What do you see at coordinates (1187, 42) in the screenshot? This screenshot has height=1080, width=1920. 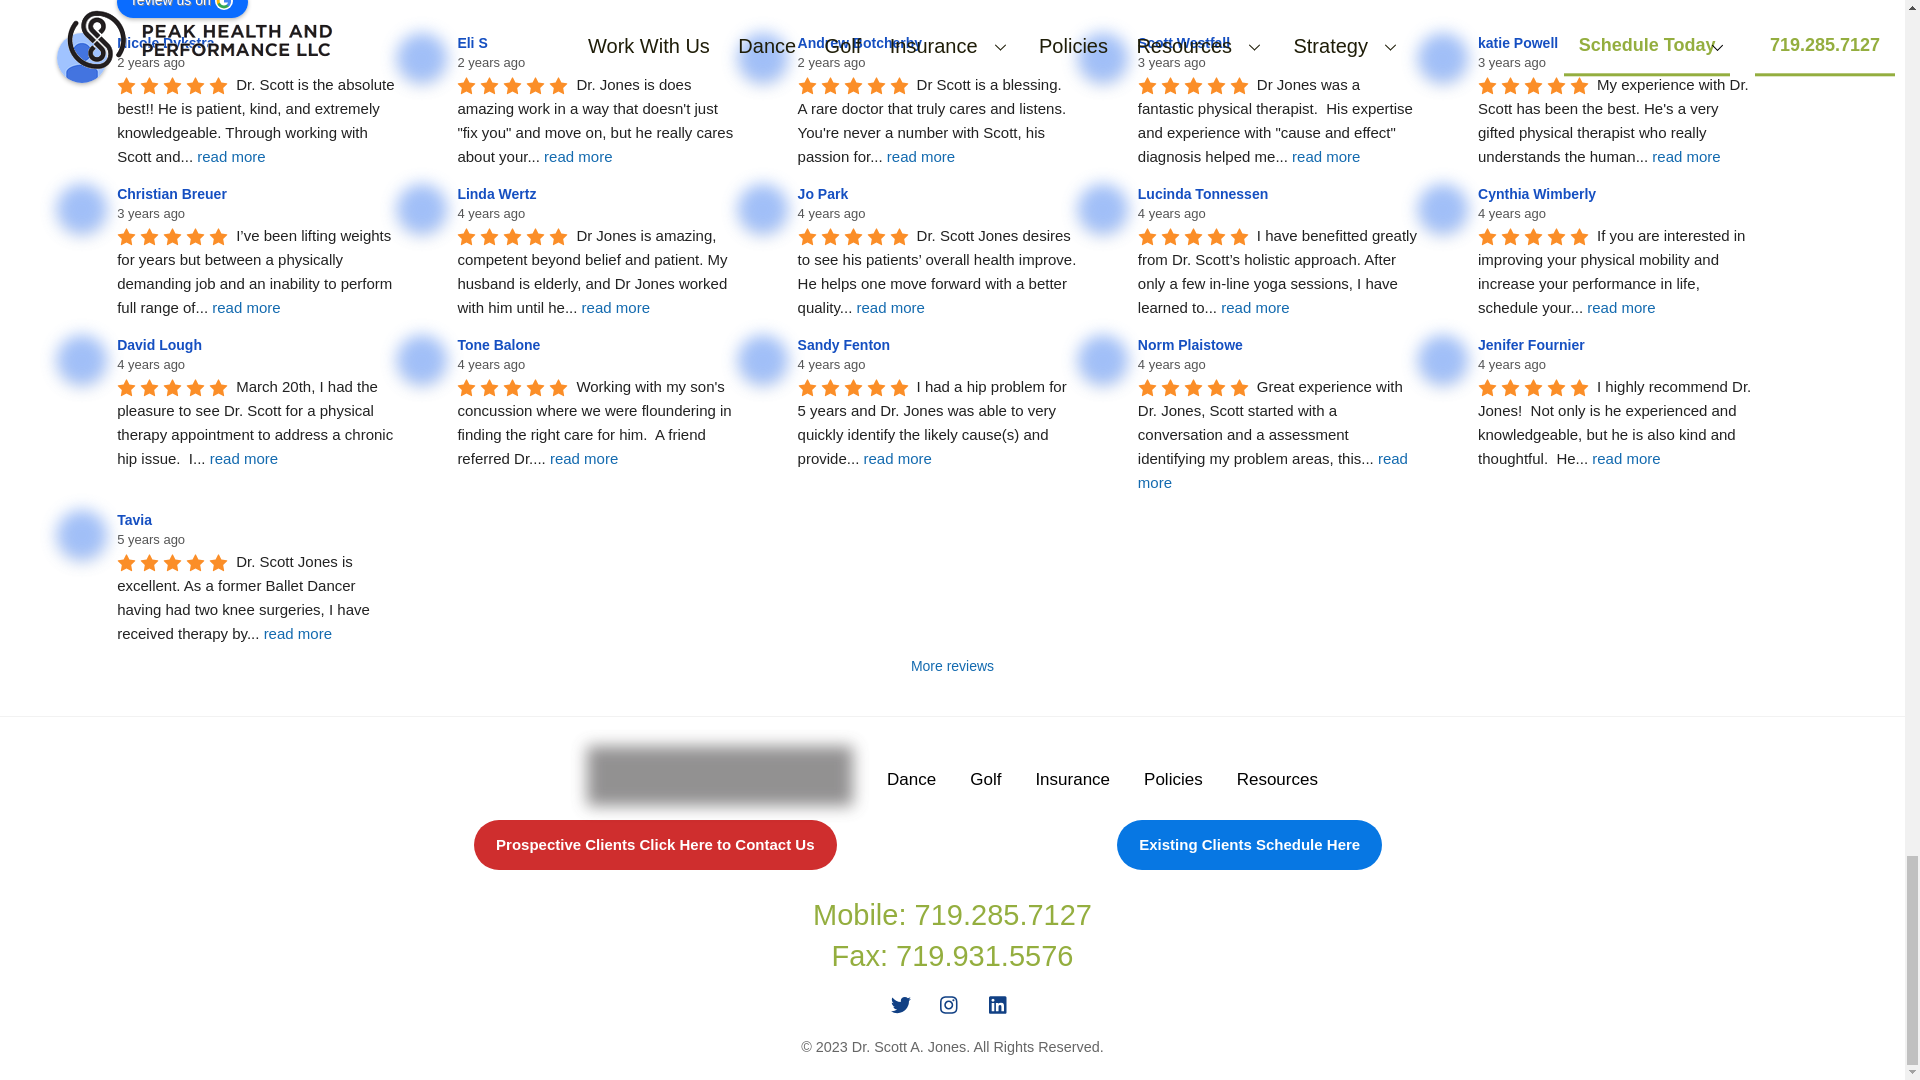 I see `Scott Westfall` at bounding box center [1187, 42].